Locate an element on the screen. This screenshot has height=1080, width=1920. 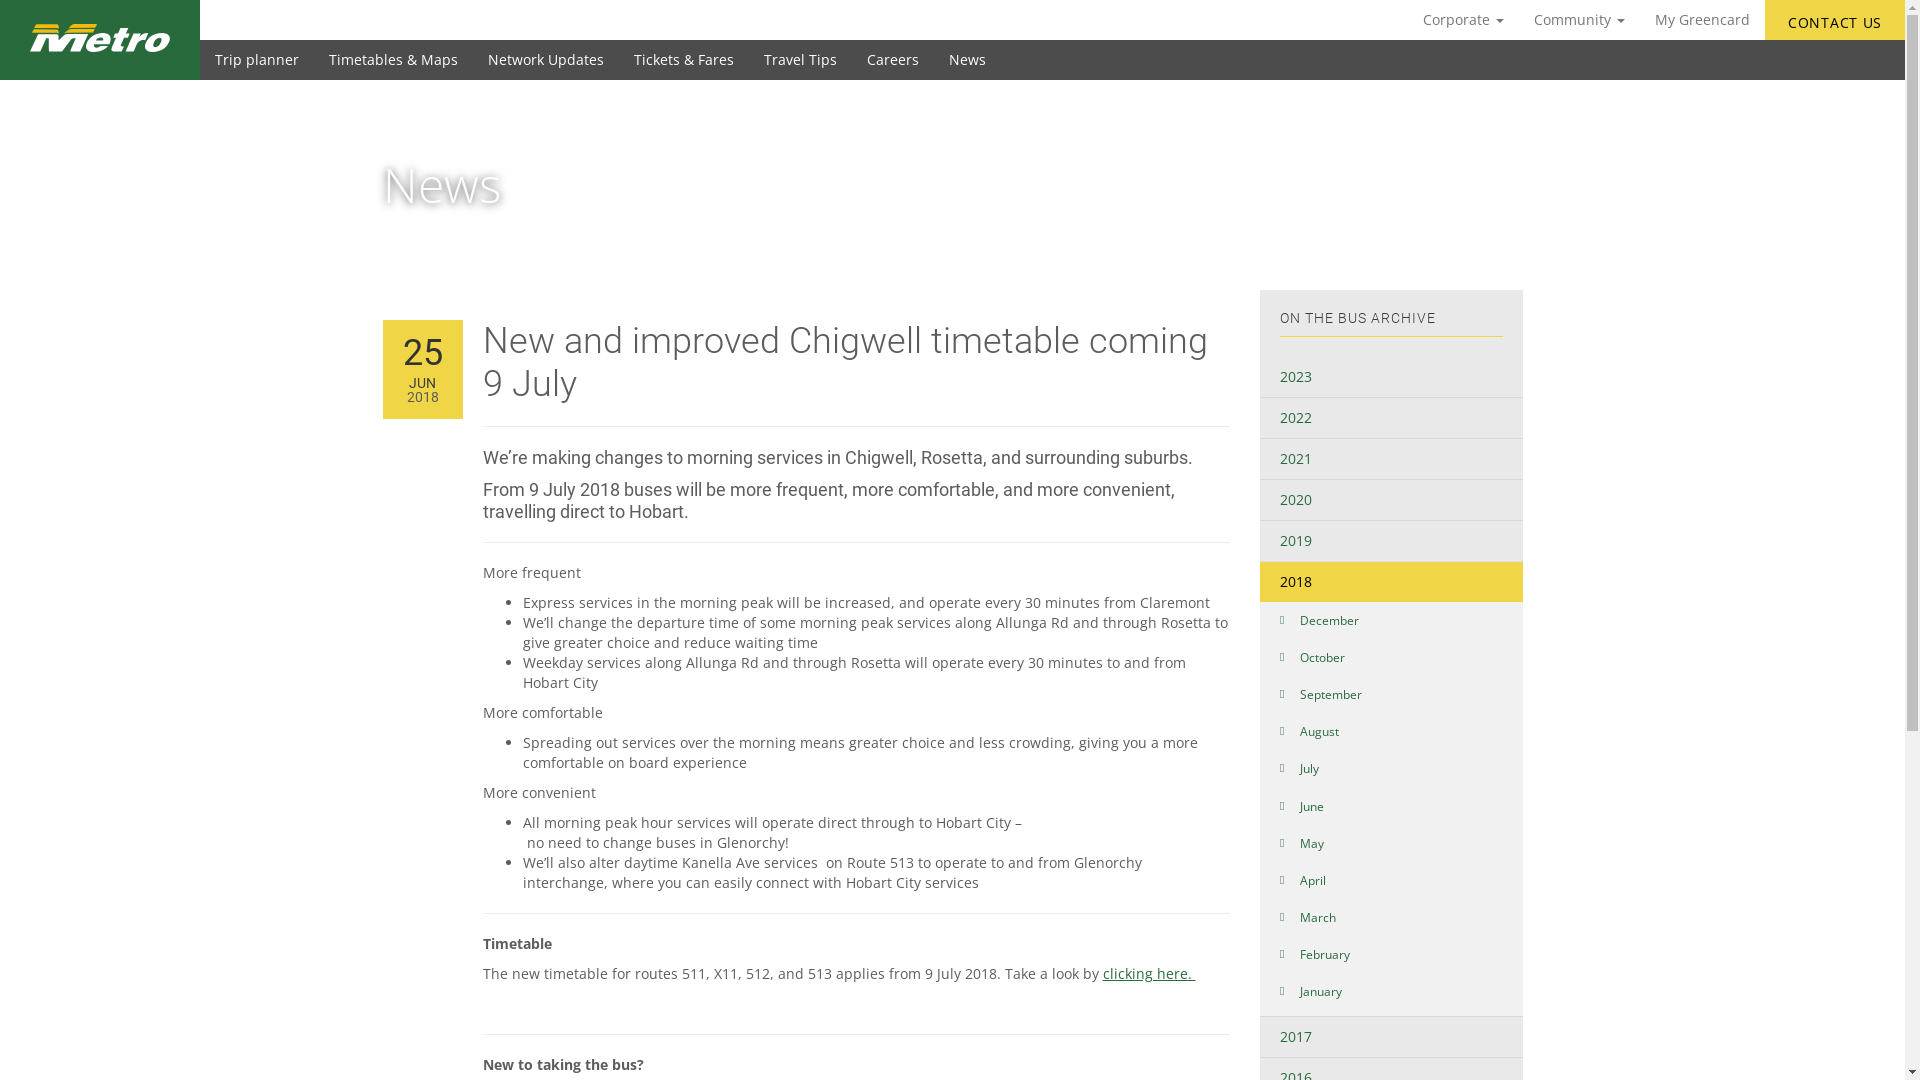
News is located at coordinates (968, 60).